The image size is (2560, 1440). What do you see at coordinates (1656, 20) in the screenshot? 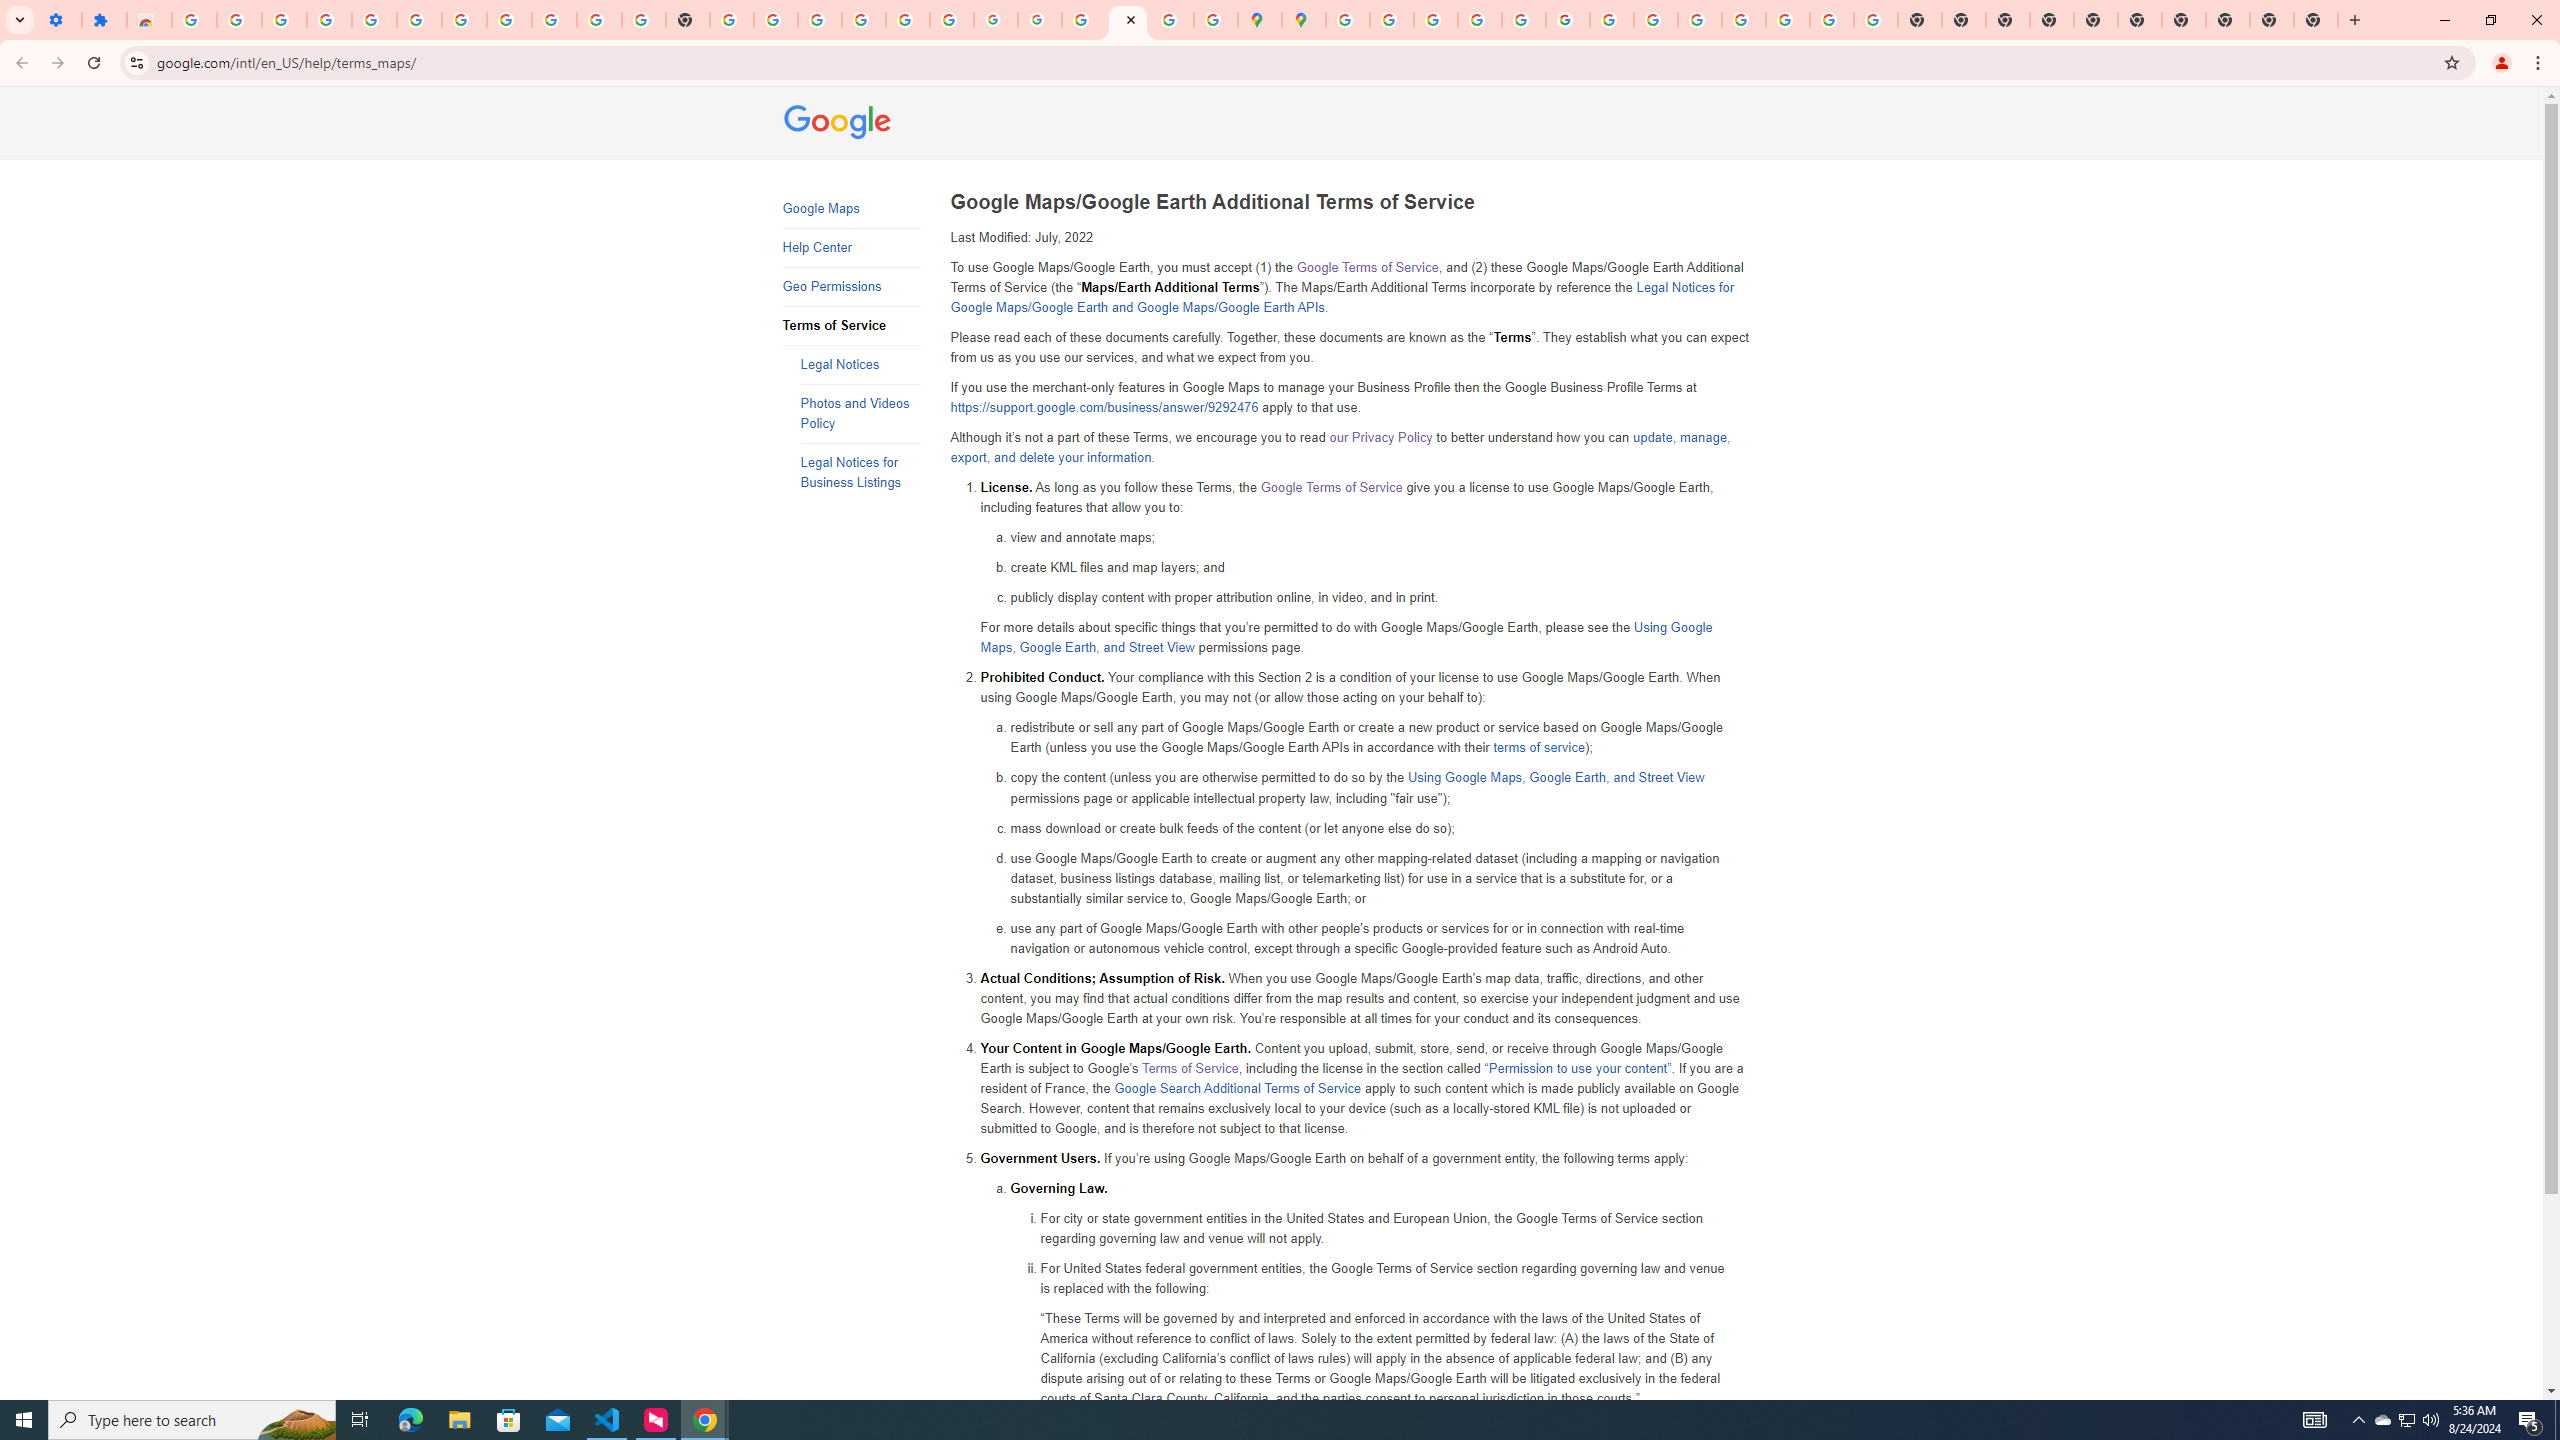
I see `Browse Chrome as a guest - Computer - Google Chrome Help` at bounding box center [1656, 20].